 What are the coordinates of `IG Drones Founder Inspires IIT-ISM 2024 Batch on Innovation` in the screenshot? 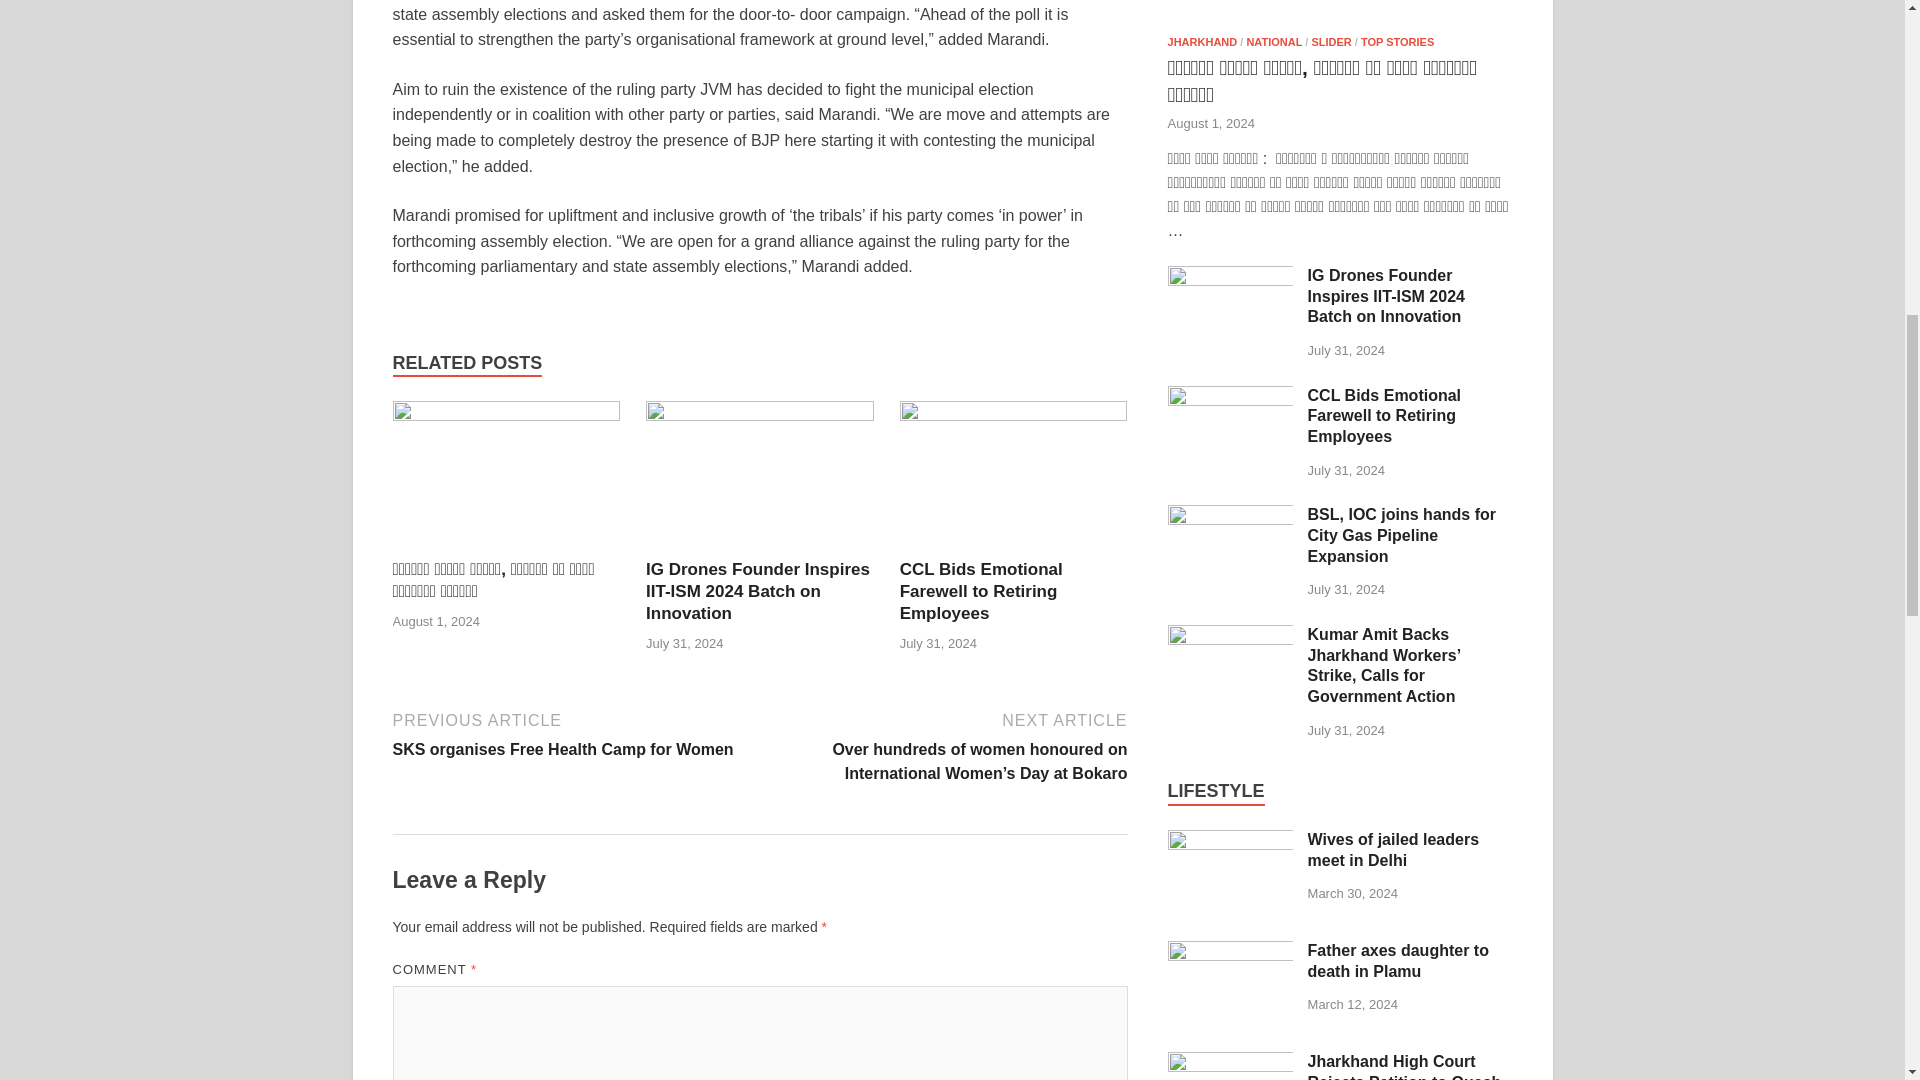 It's located at (1331, 41).